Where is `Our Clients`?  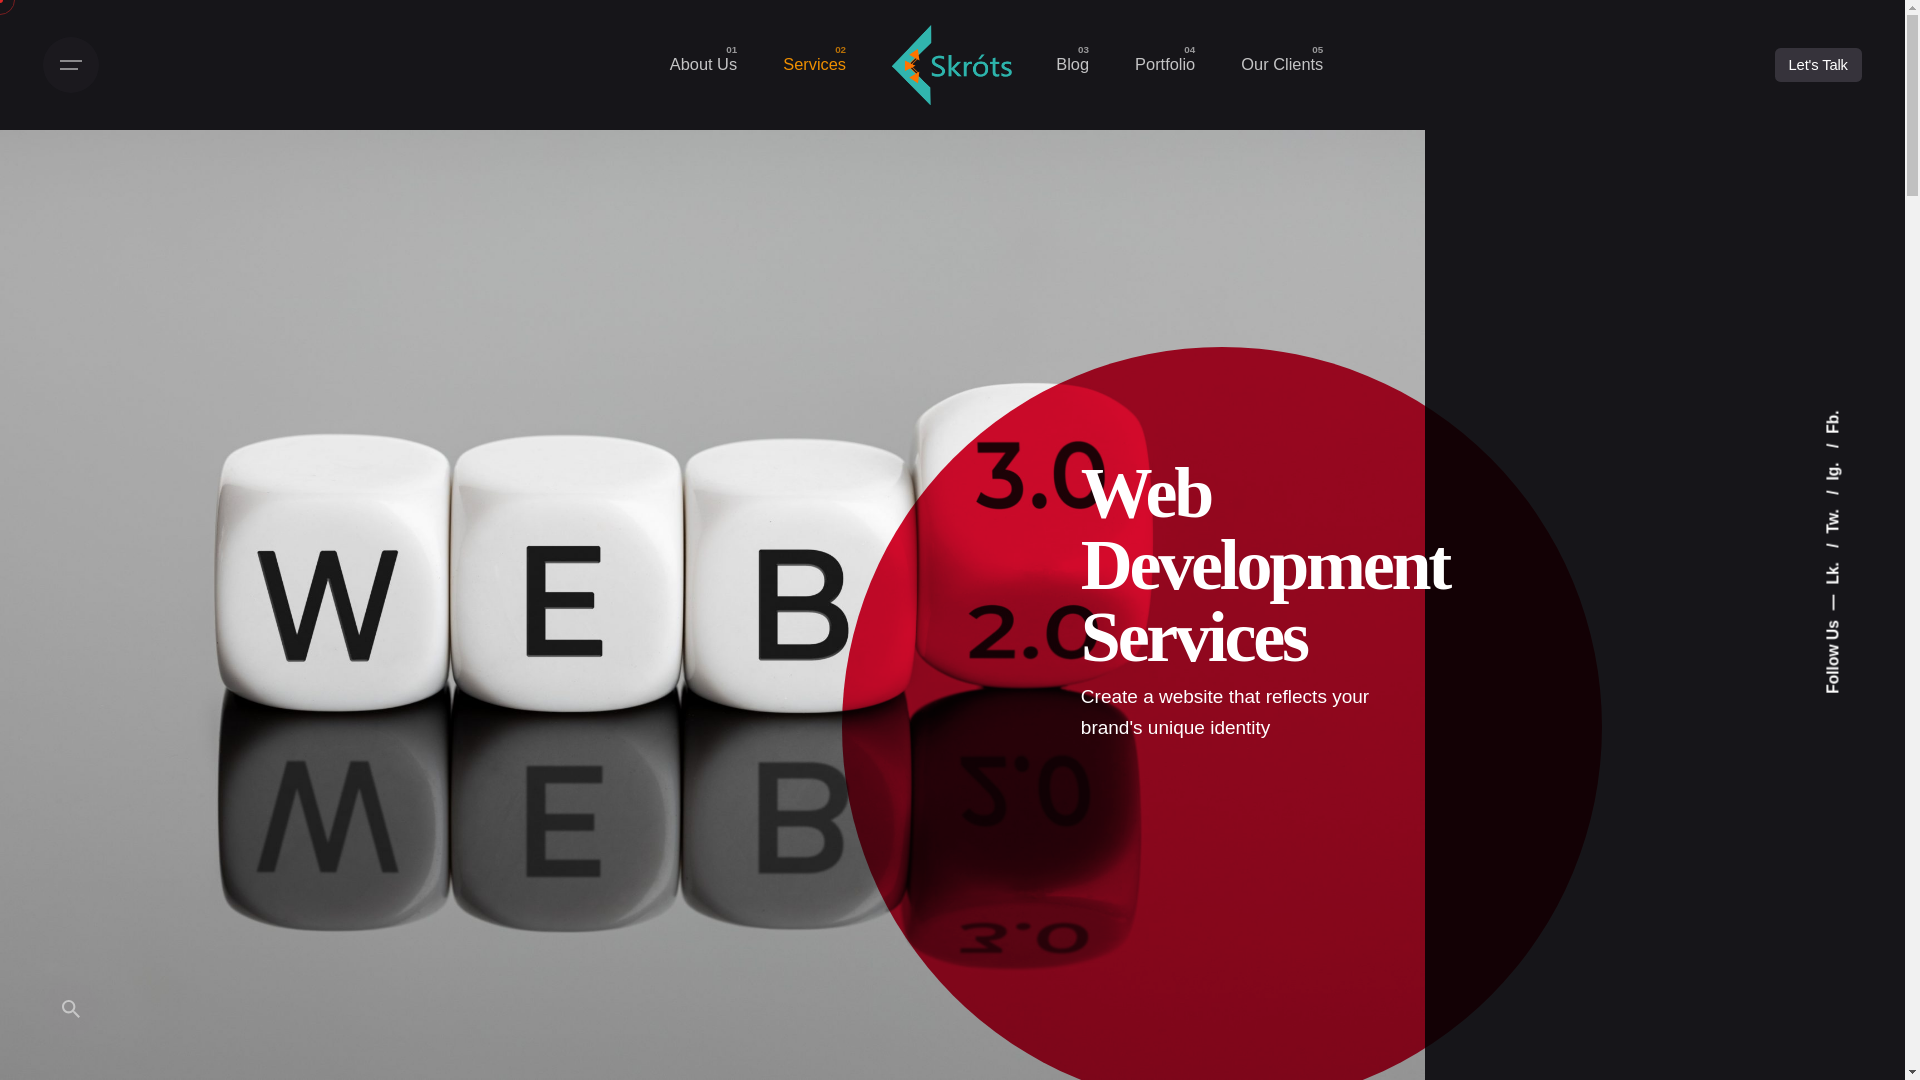 Our Clients is located at coordinates (1281, 65).